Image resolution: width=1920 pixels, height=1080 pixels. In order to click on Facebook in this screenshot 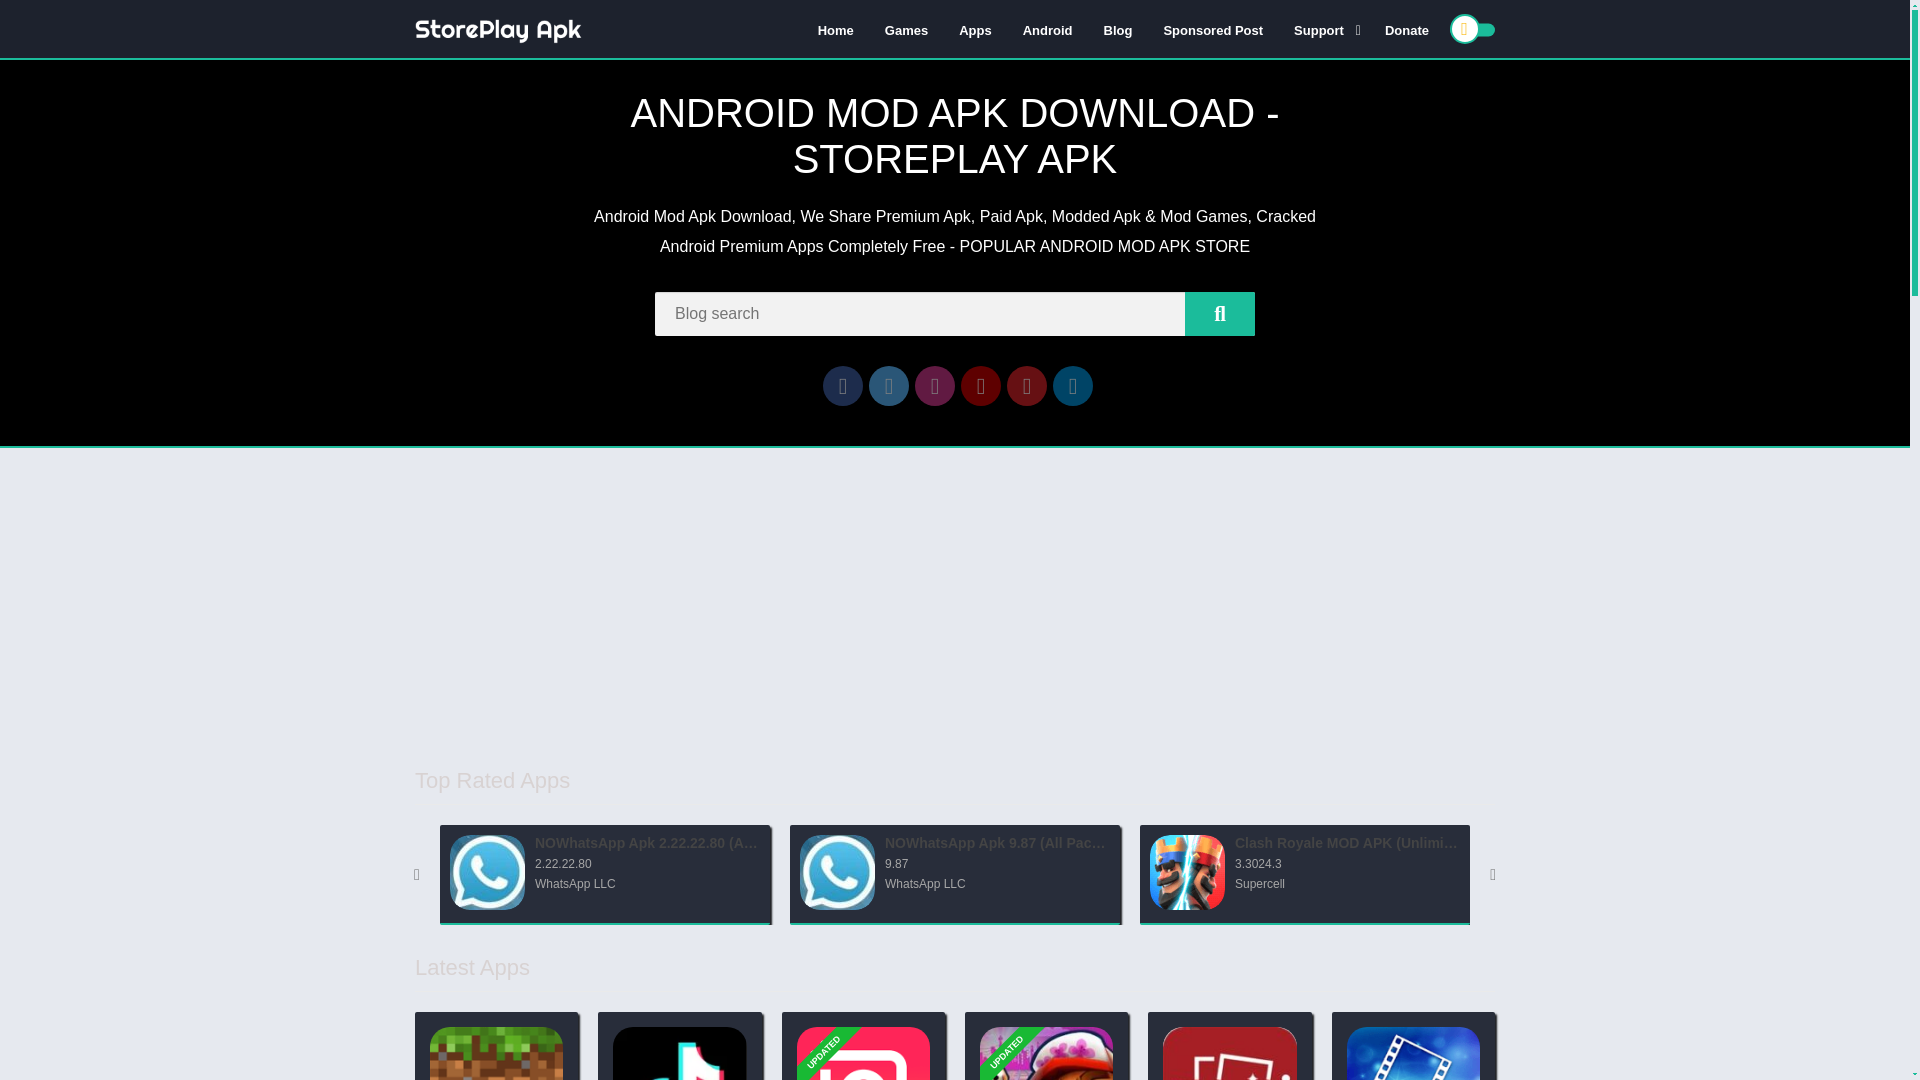, I will do `click(842, 386)`.